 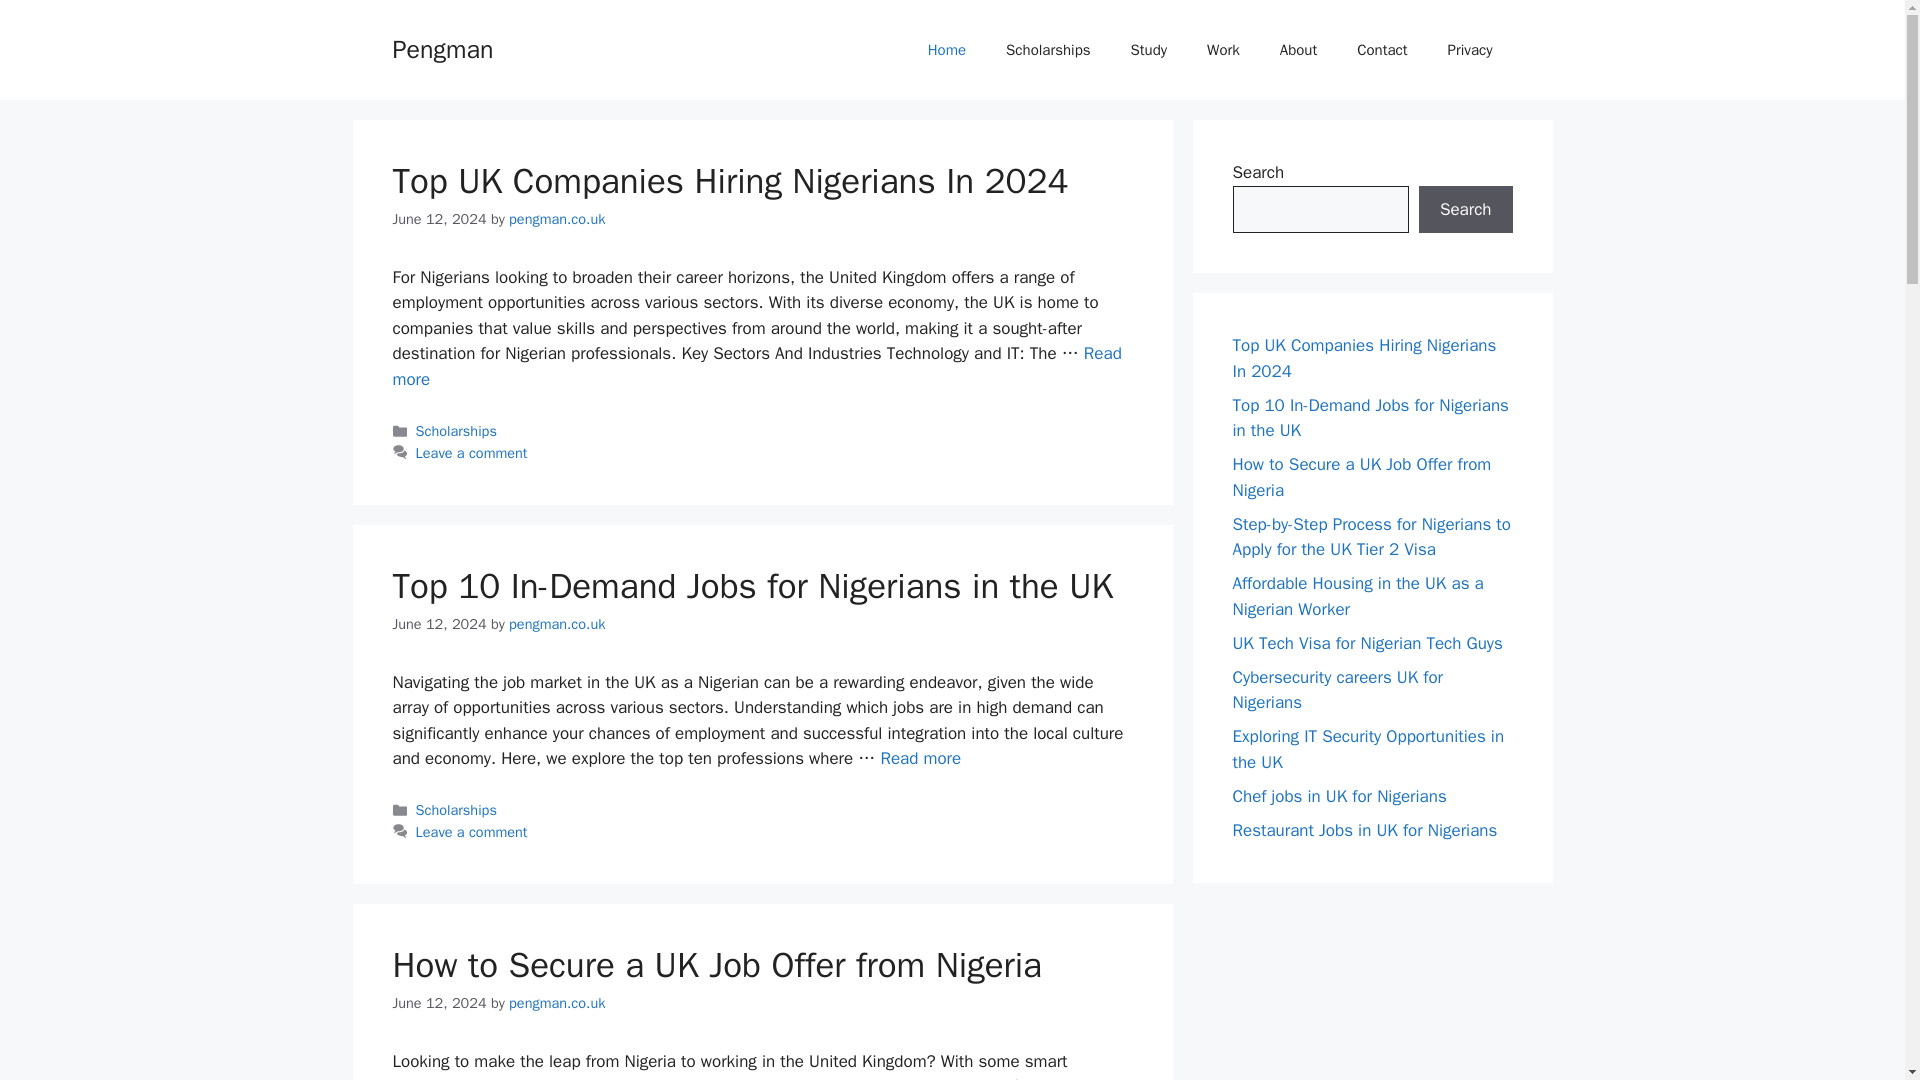 I want to click on Leave a comment, so click(x=472, y=452).